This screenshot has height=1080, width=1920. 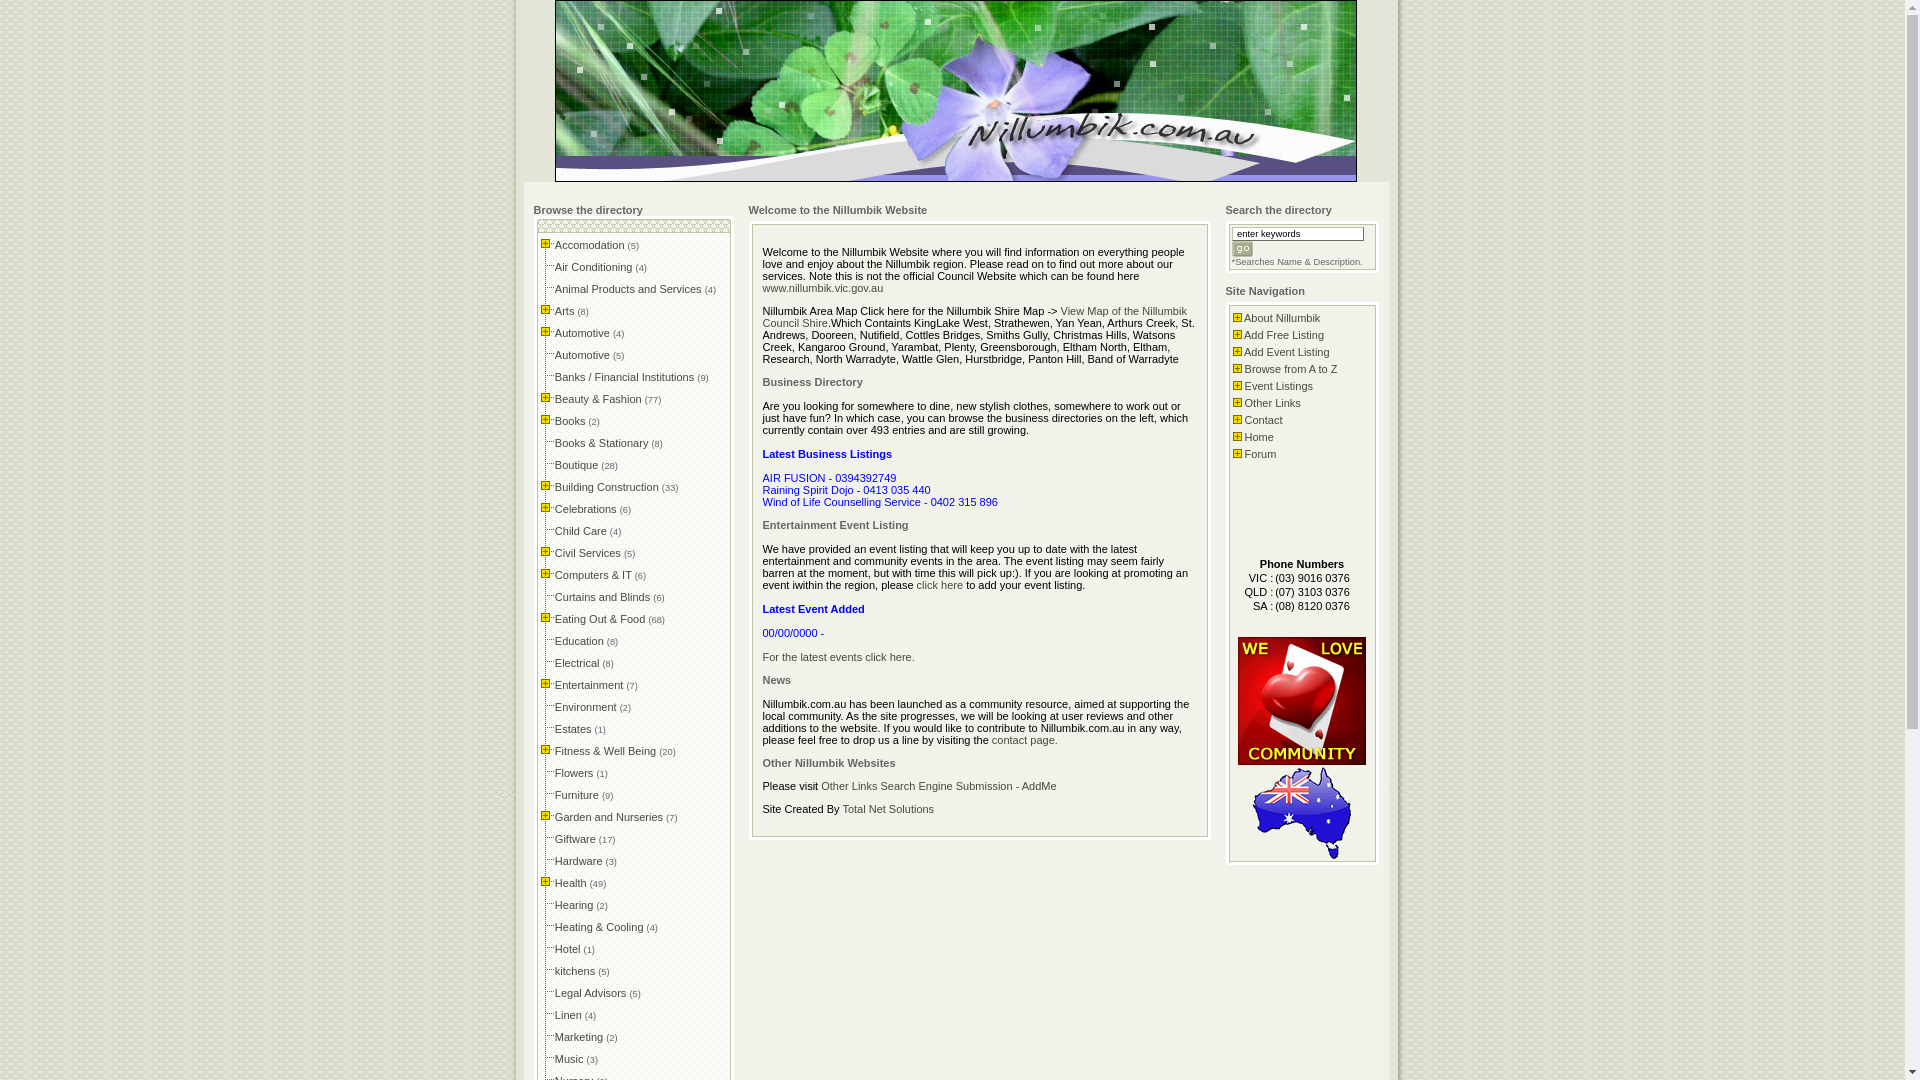 I want to click on Browse from A to Z, so click(x=1292, y=369).